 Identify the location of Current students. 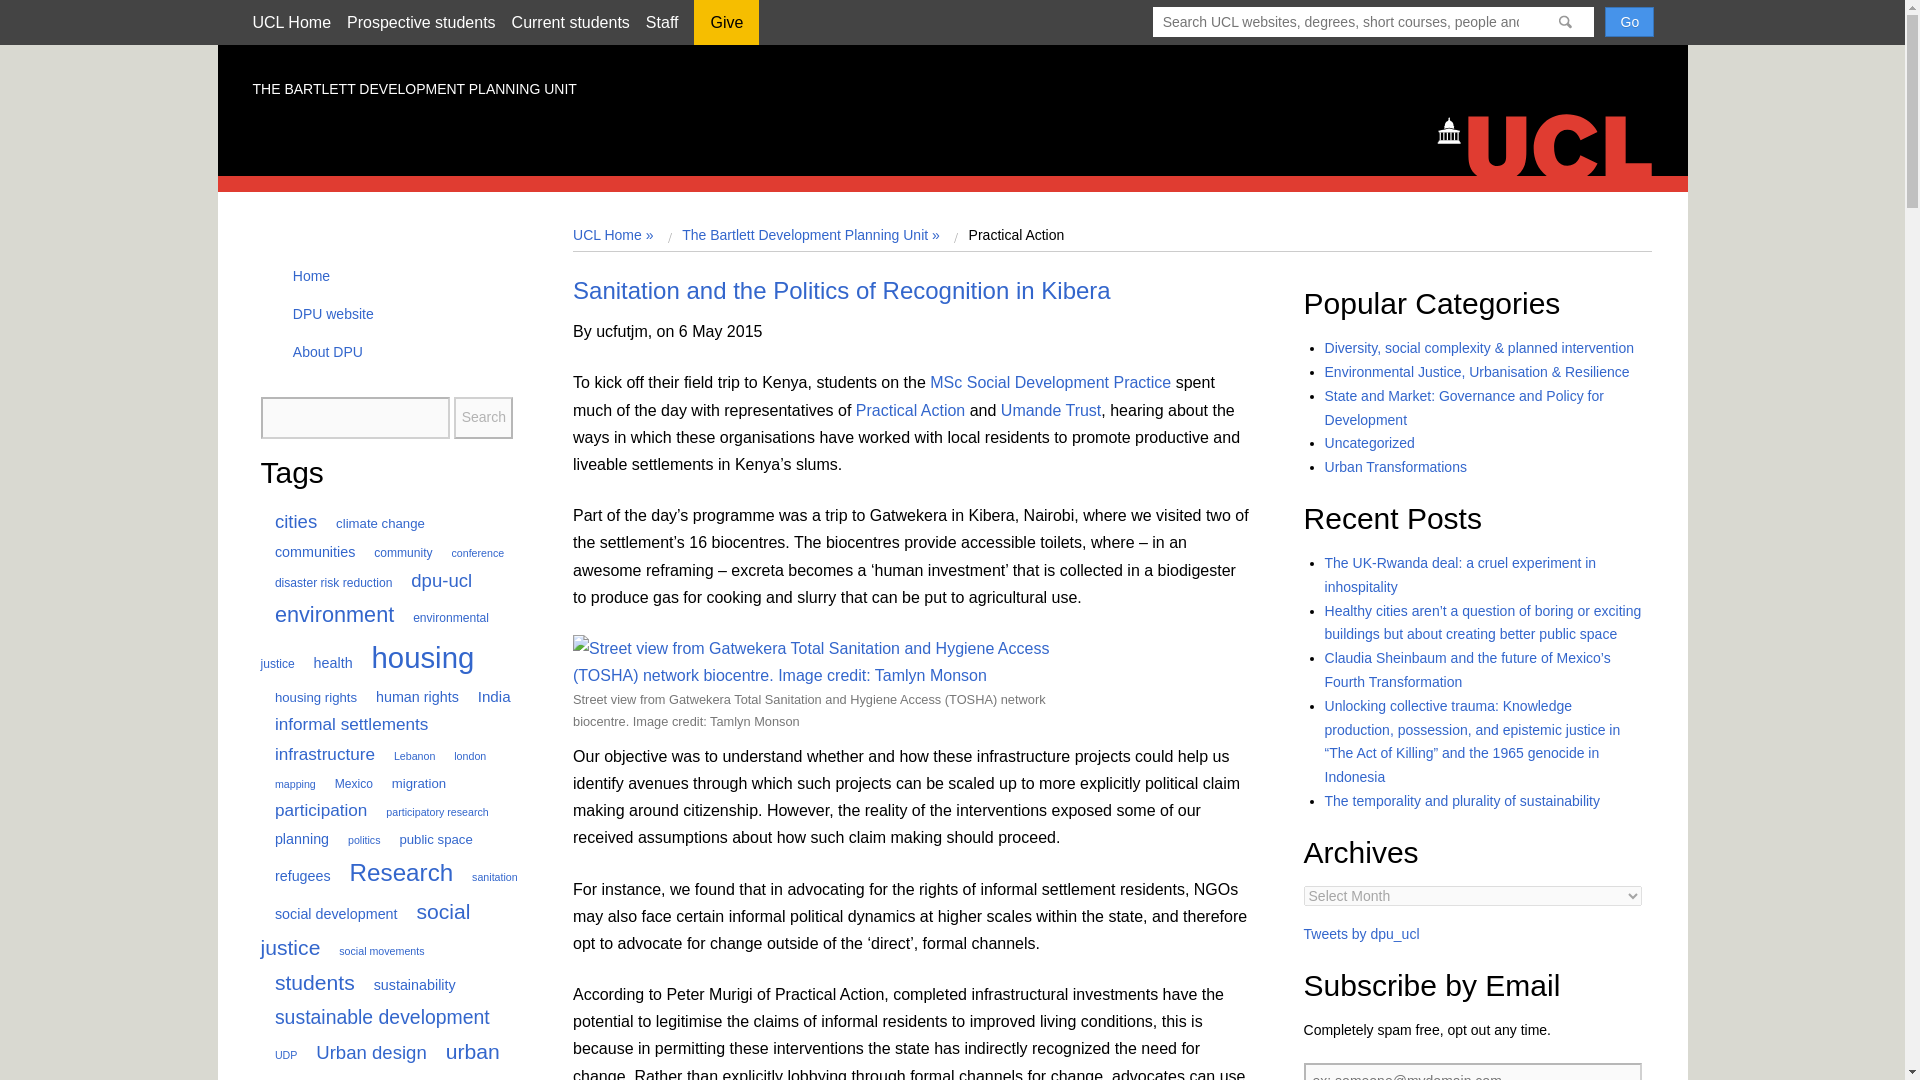
(570, 22).